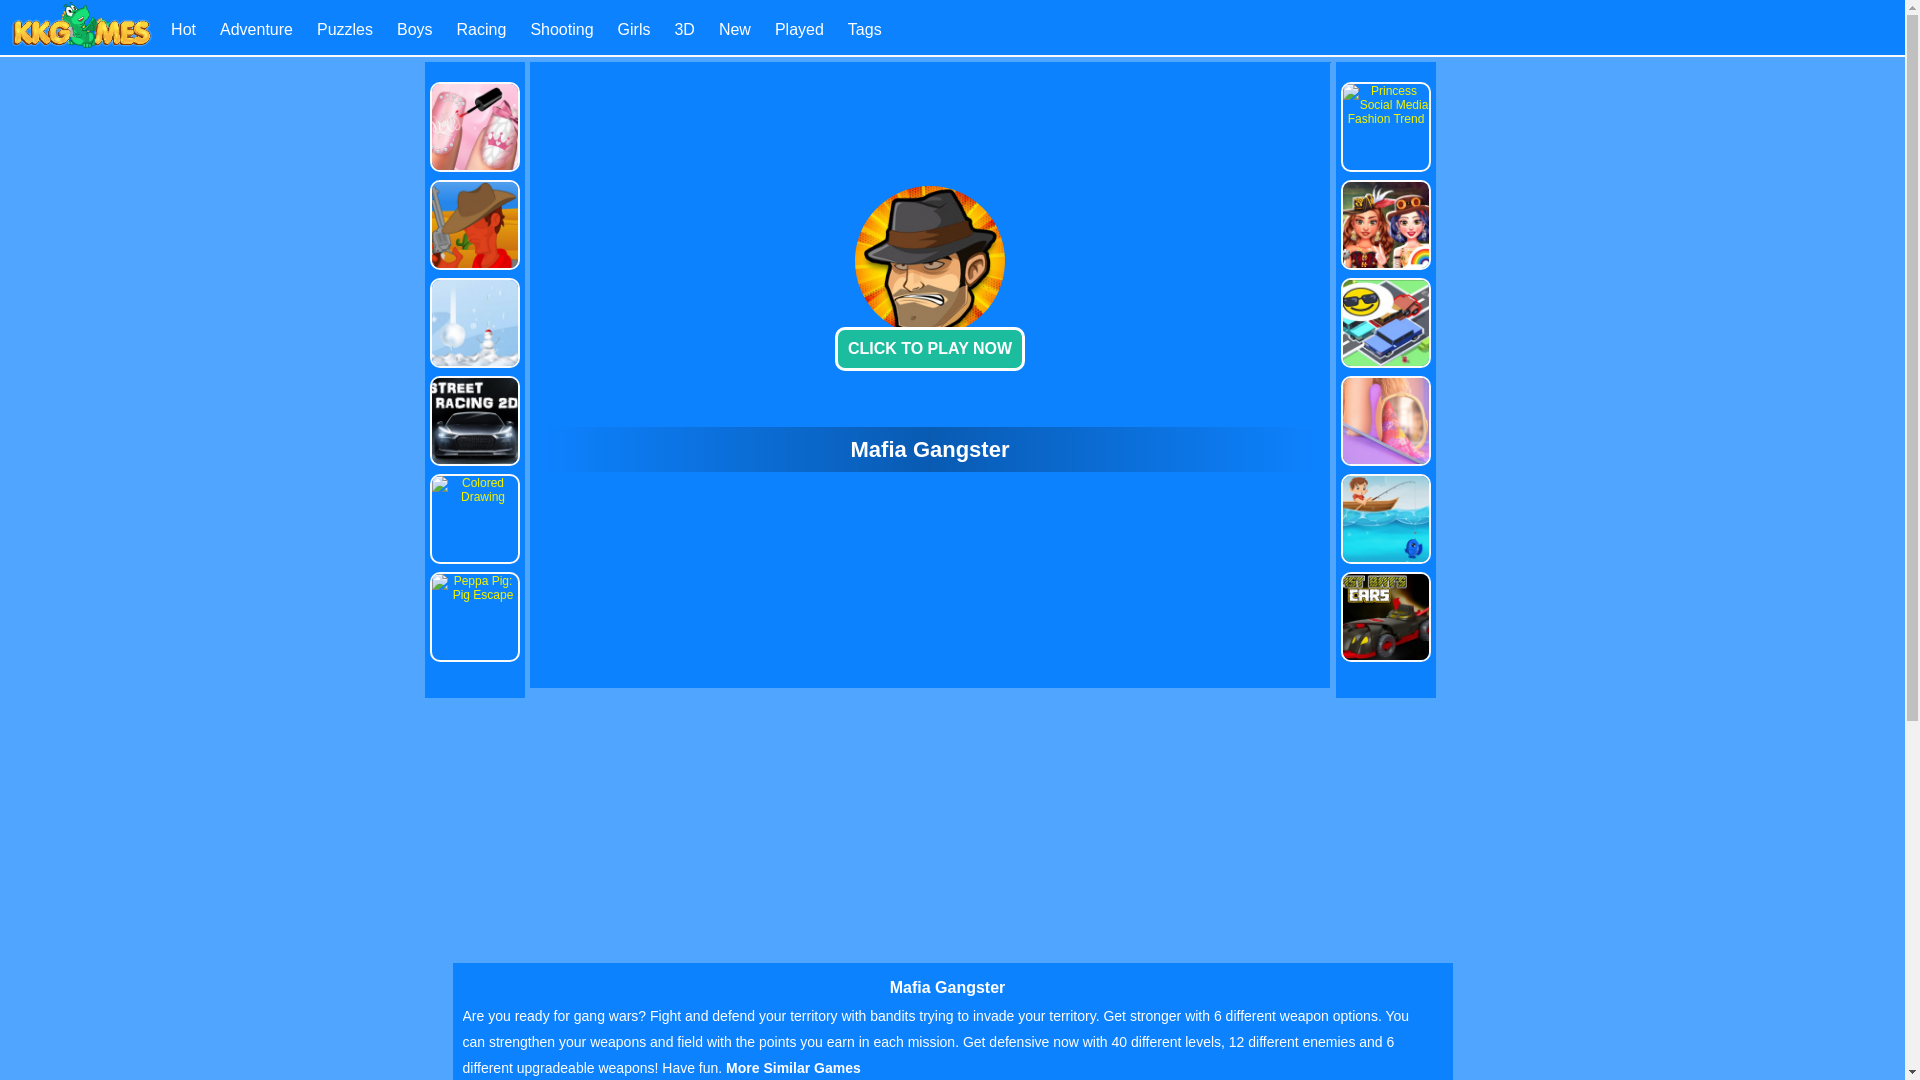 This screenshot has height=1080, width=1920. I want to click on Hot, so click(182, 28).